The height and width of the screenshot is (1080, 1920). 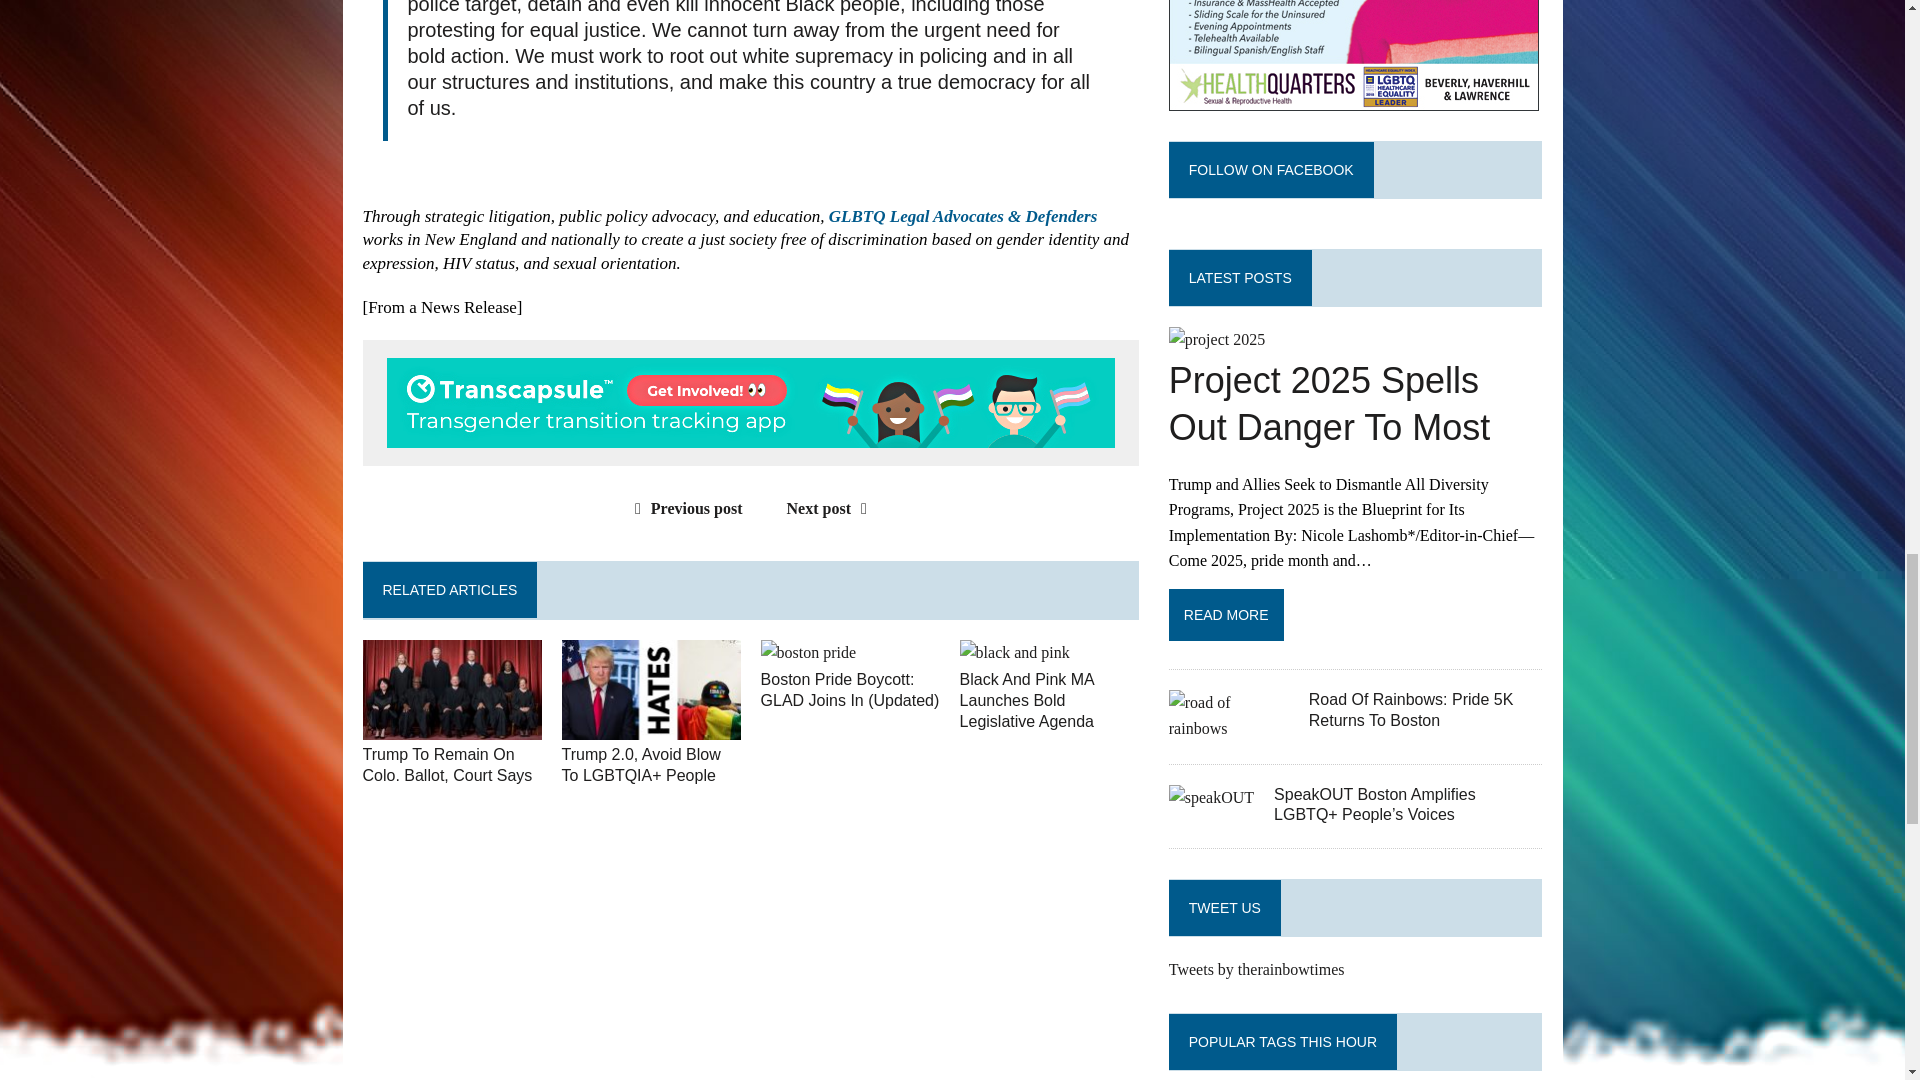 What do you see at coordinates (1217, 338) in the screenshot?
I see `Project 2025 Spells Out Danger To Most` at bounding box center [1217, 338].